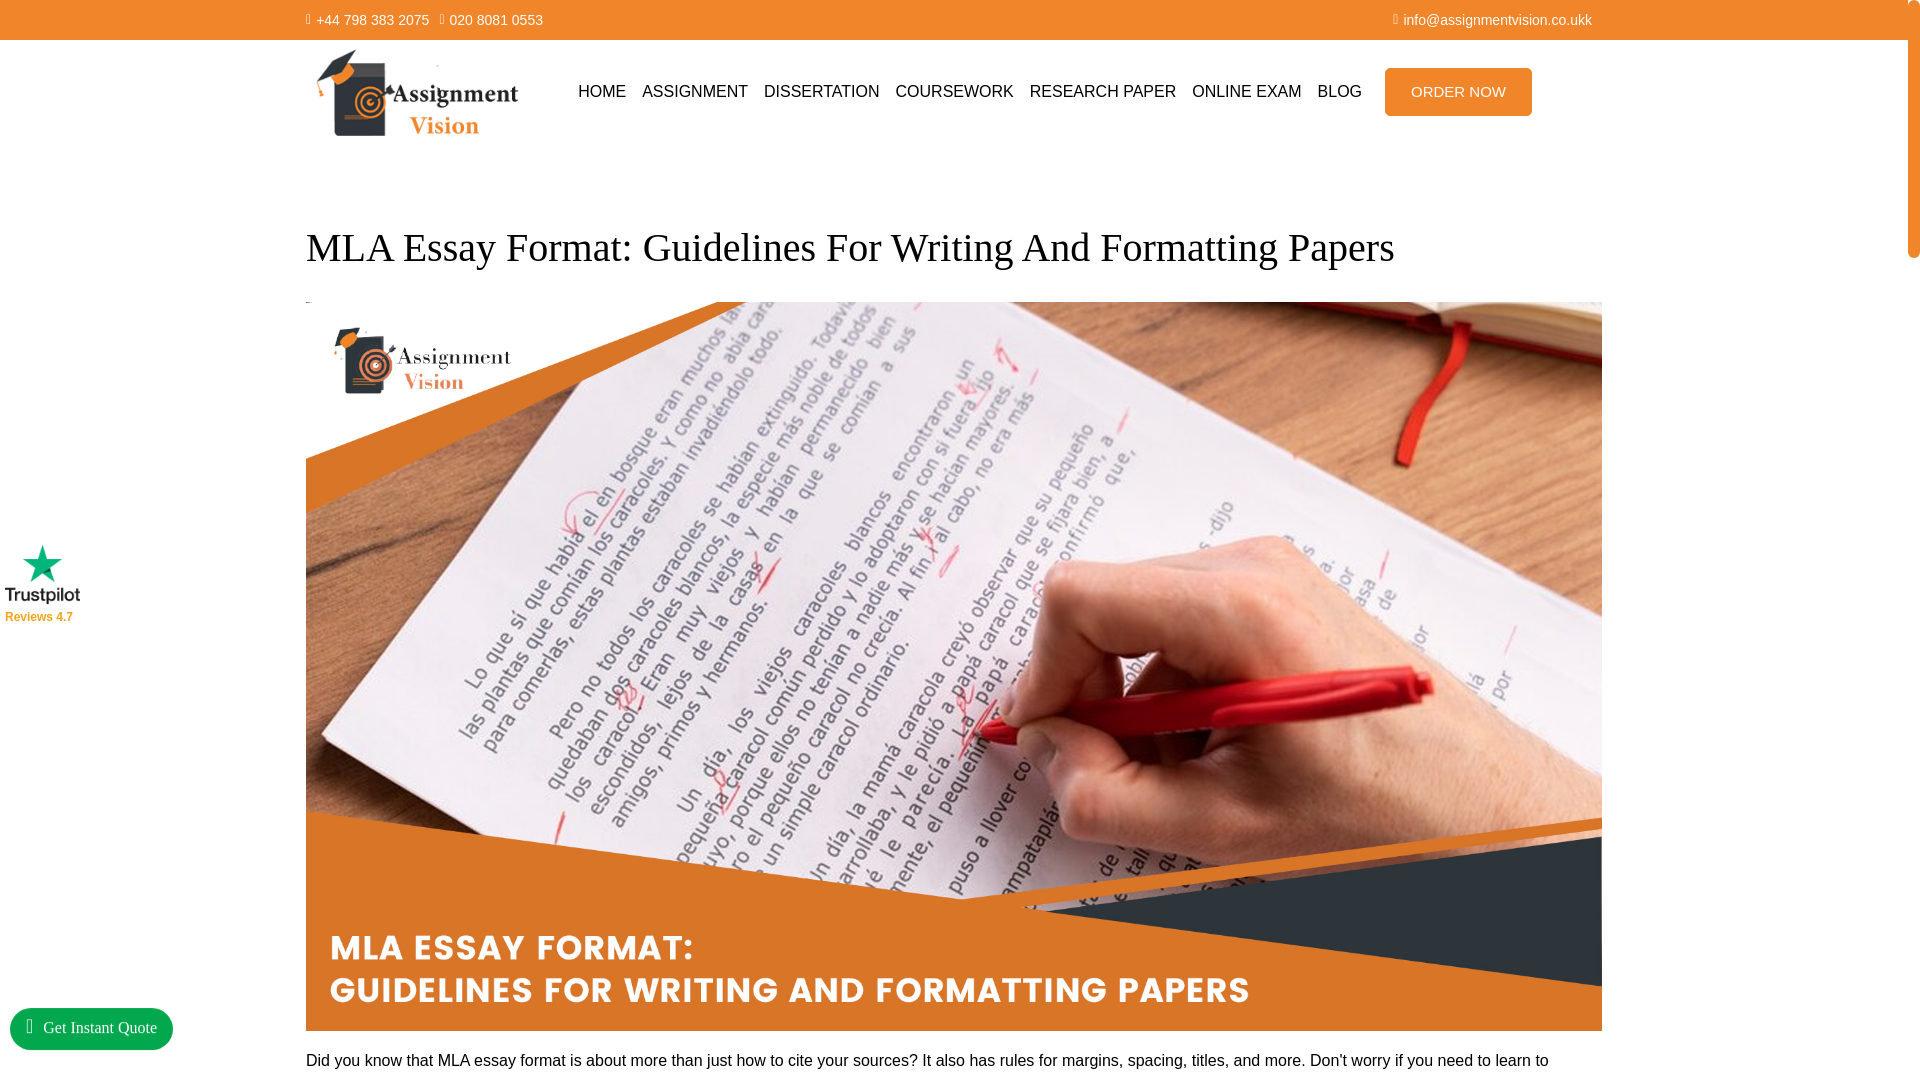 The image size is (1920, 1080). I want to click on DISSERTATION, so click(822, 91).